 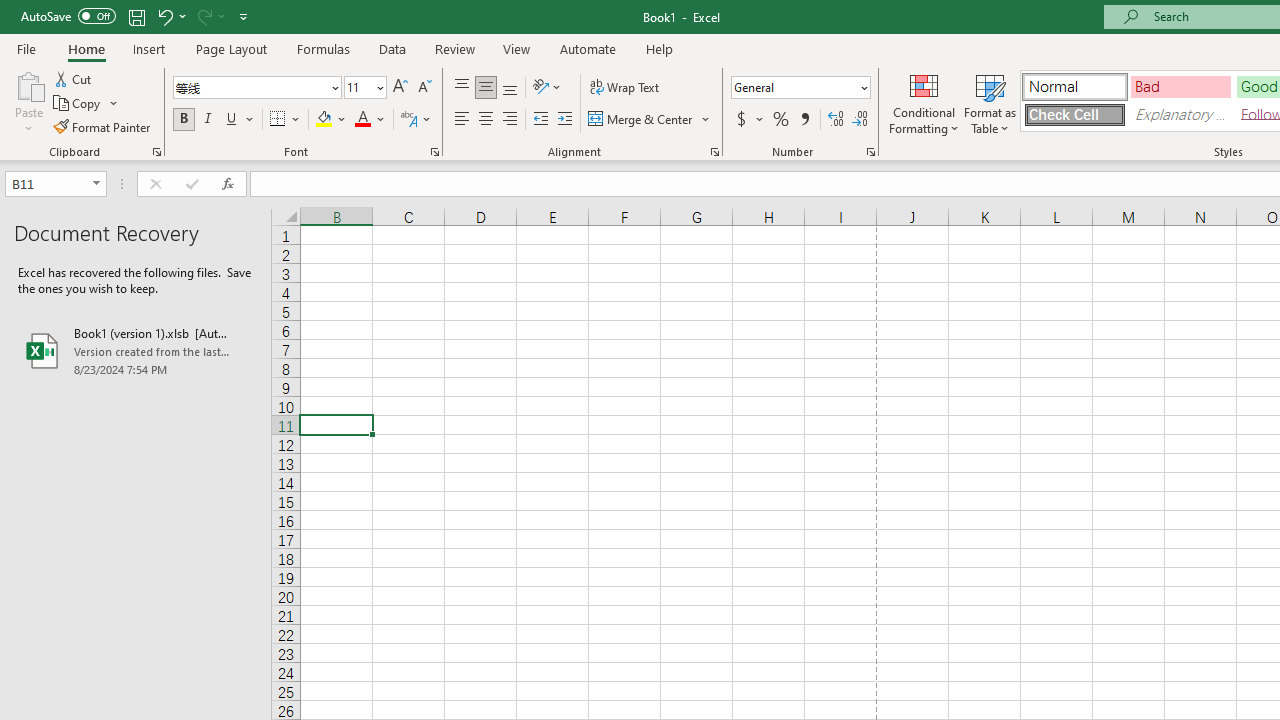 I want to click on Percent Style, so click(x=781, y=120).